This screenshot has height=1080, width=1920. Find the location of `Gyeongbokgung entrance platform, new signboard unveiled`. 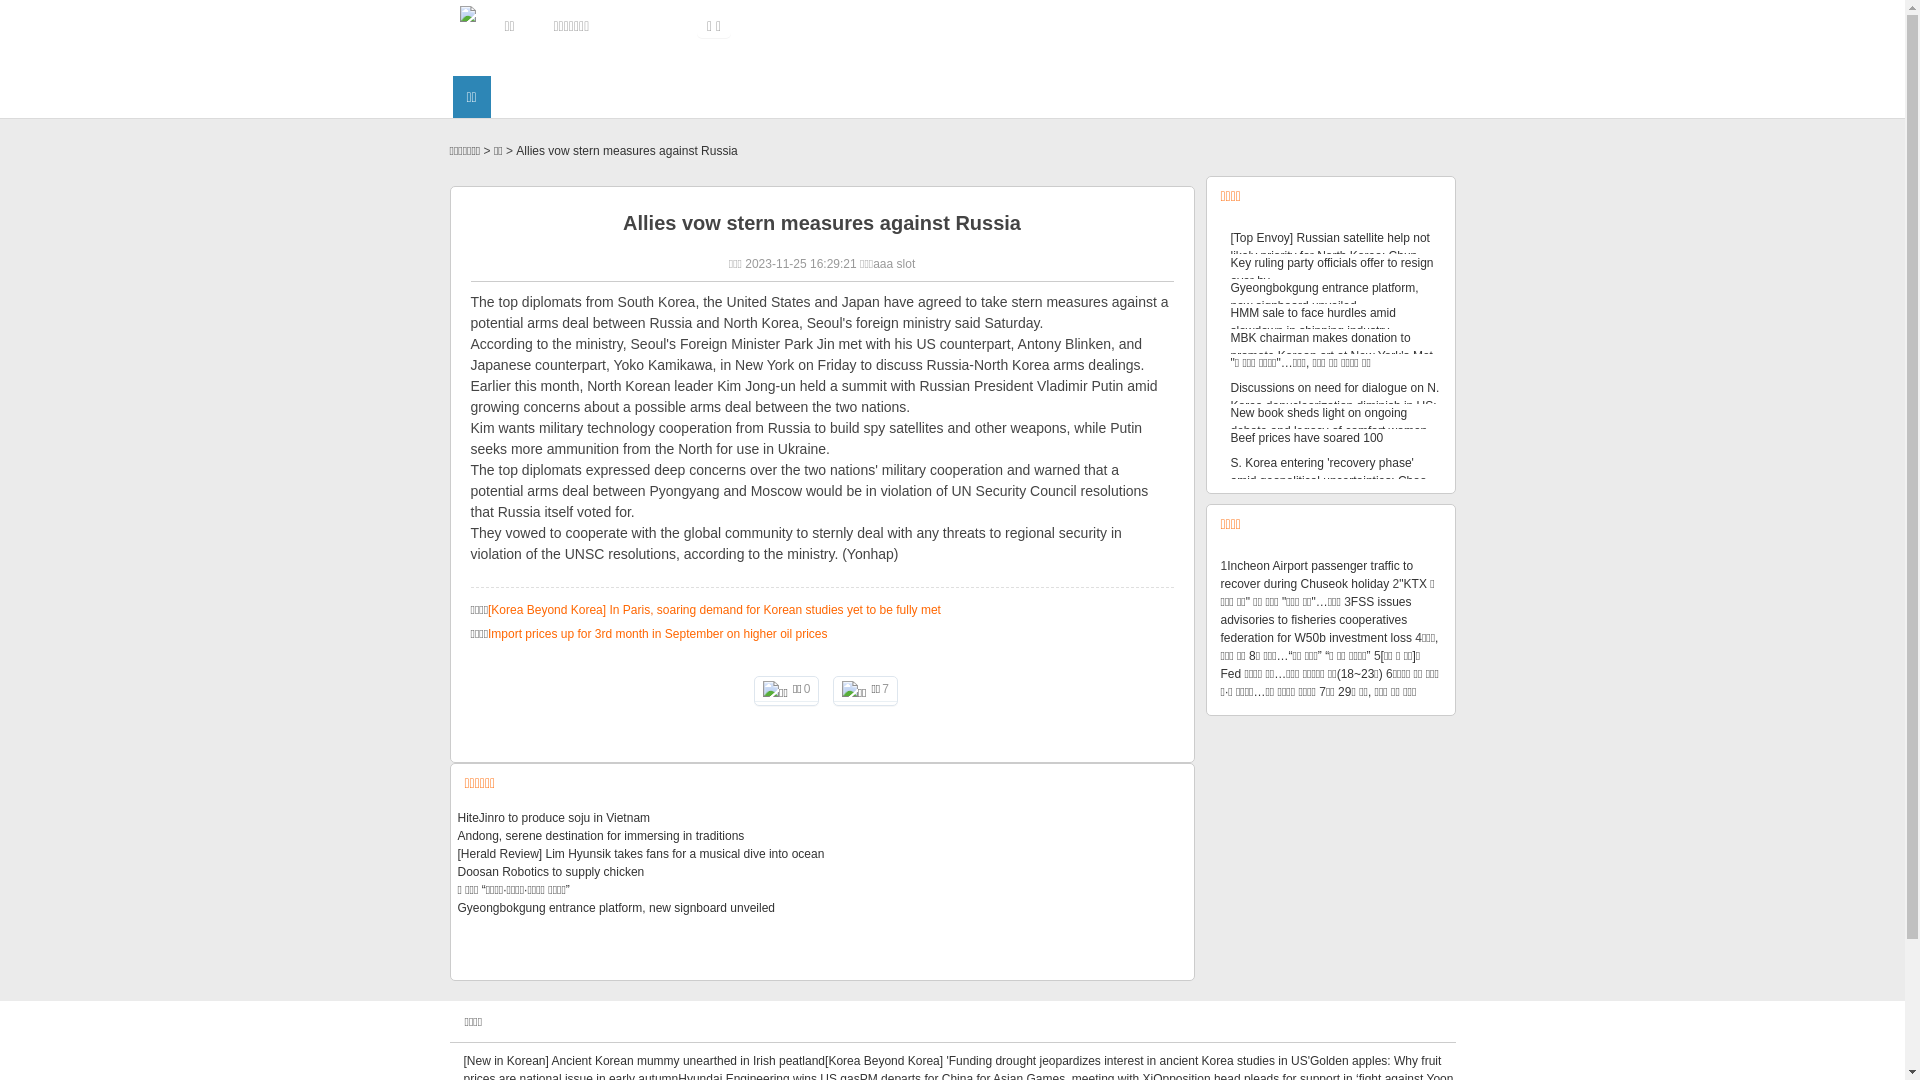

Gyeongbokgung entrance platform, new signboard unveiled is located at coordinates (1324, 297).